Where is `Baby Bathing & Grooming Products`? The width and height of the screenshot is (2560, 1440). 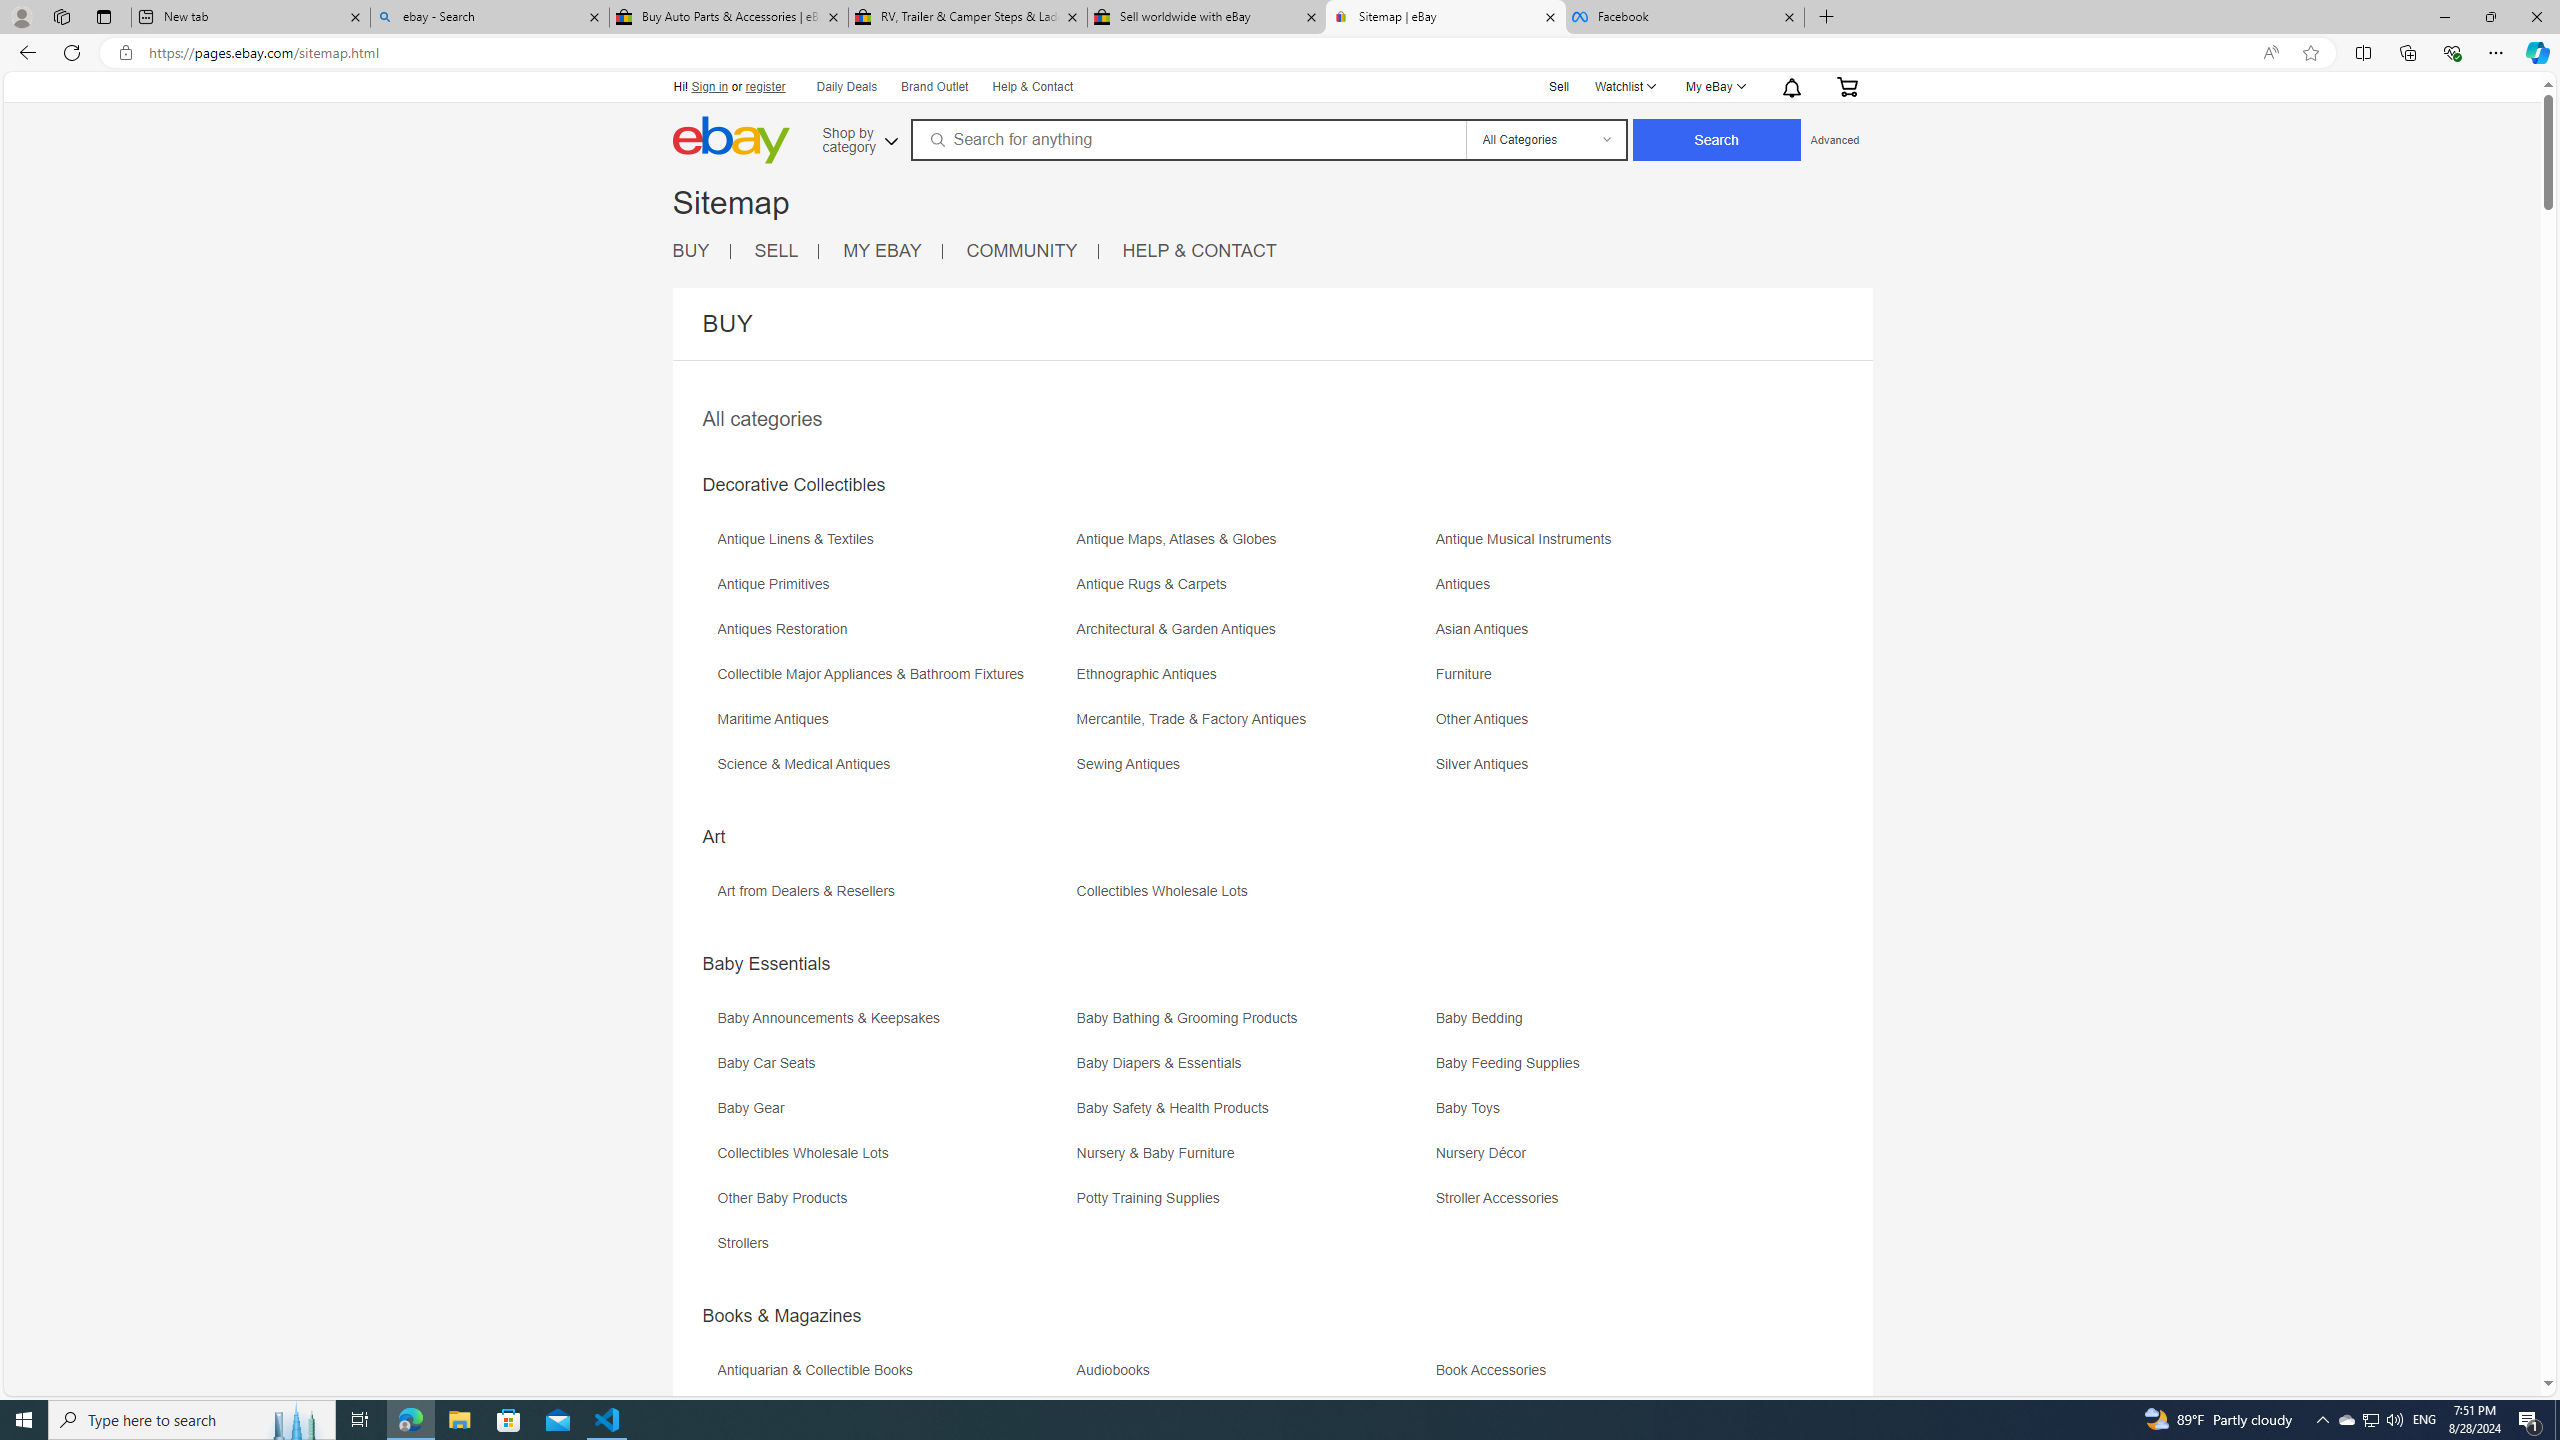
Baby Bathing & Grooming Products is located at coordinates (1192, 1018).